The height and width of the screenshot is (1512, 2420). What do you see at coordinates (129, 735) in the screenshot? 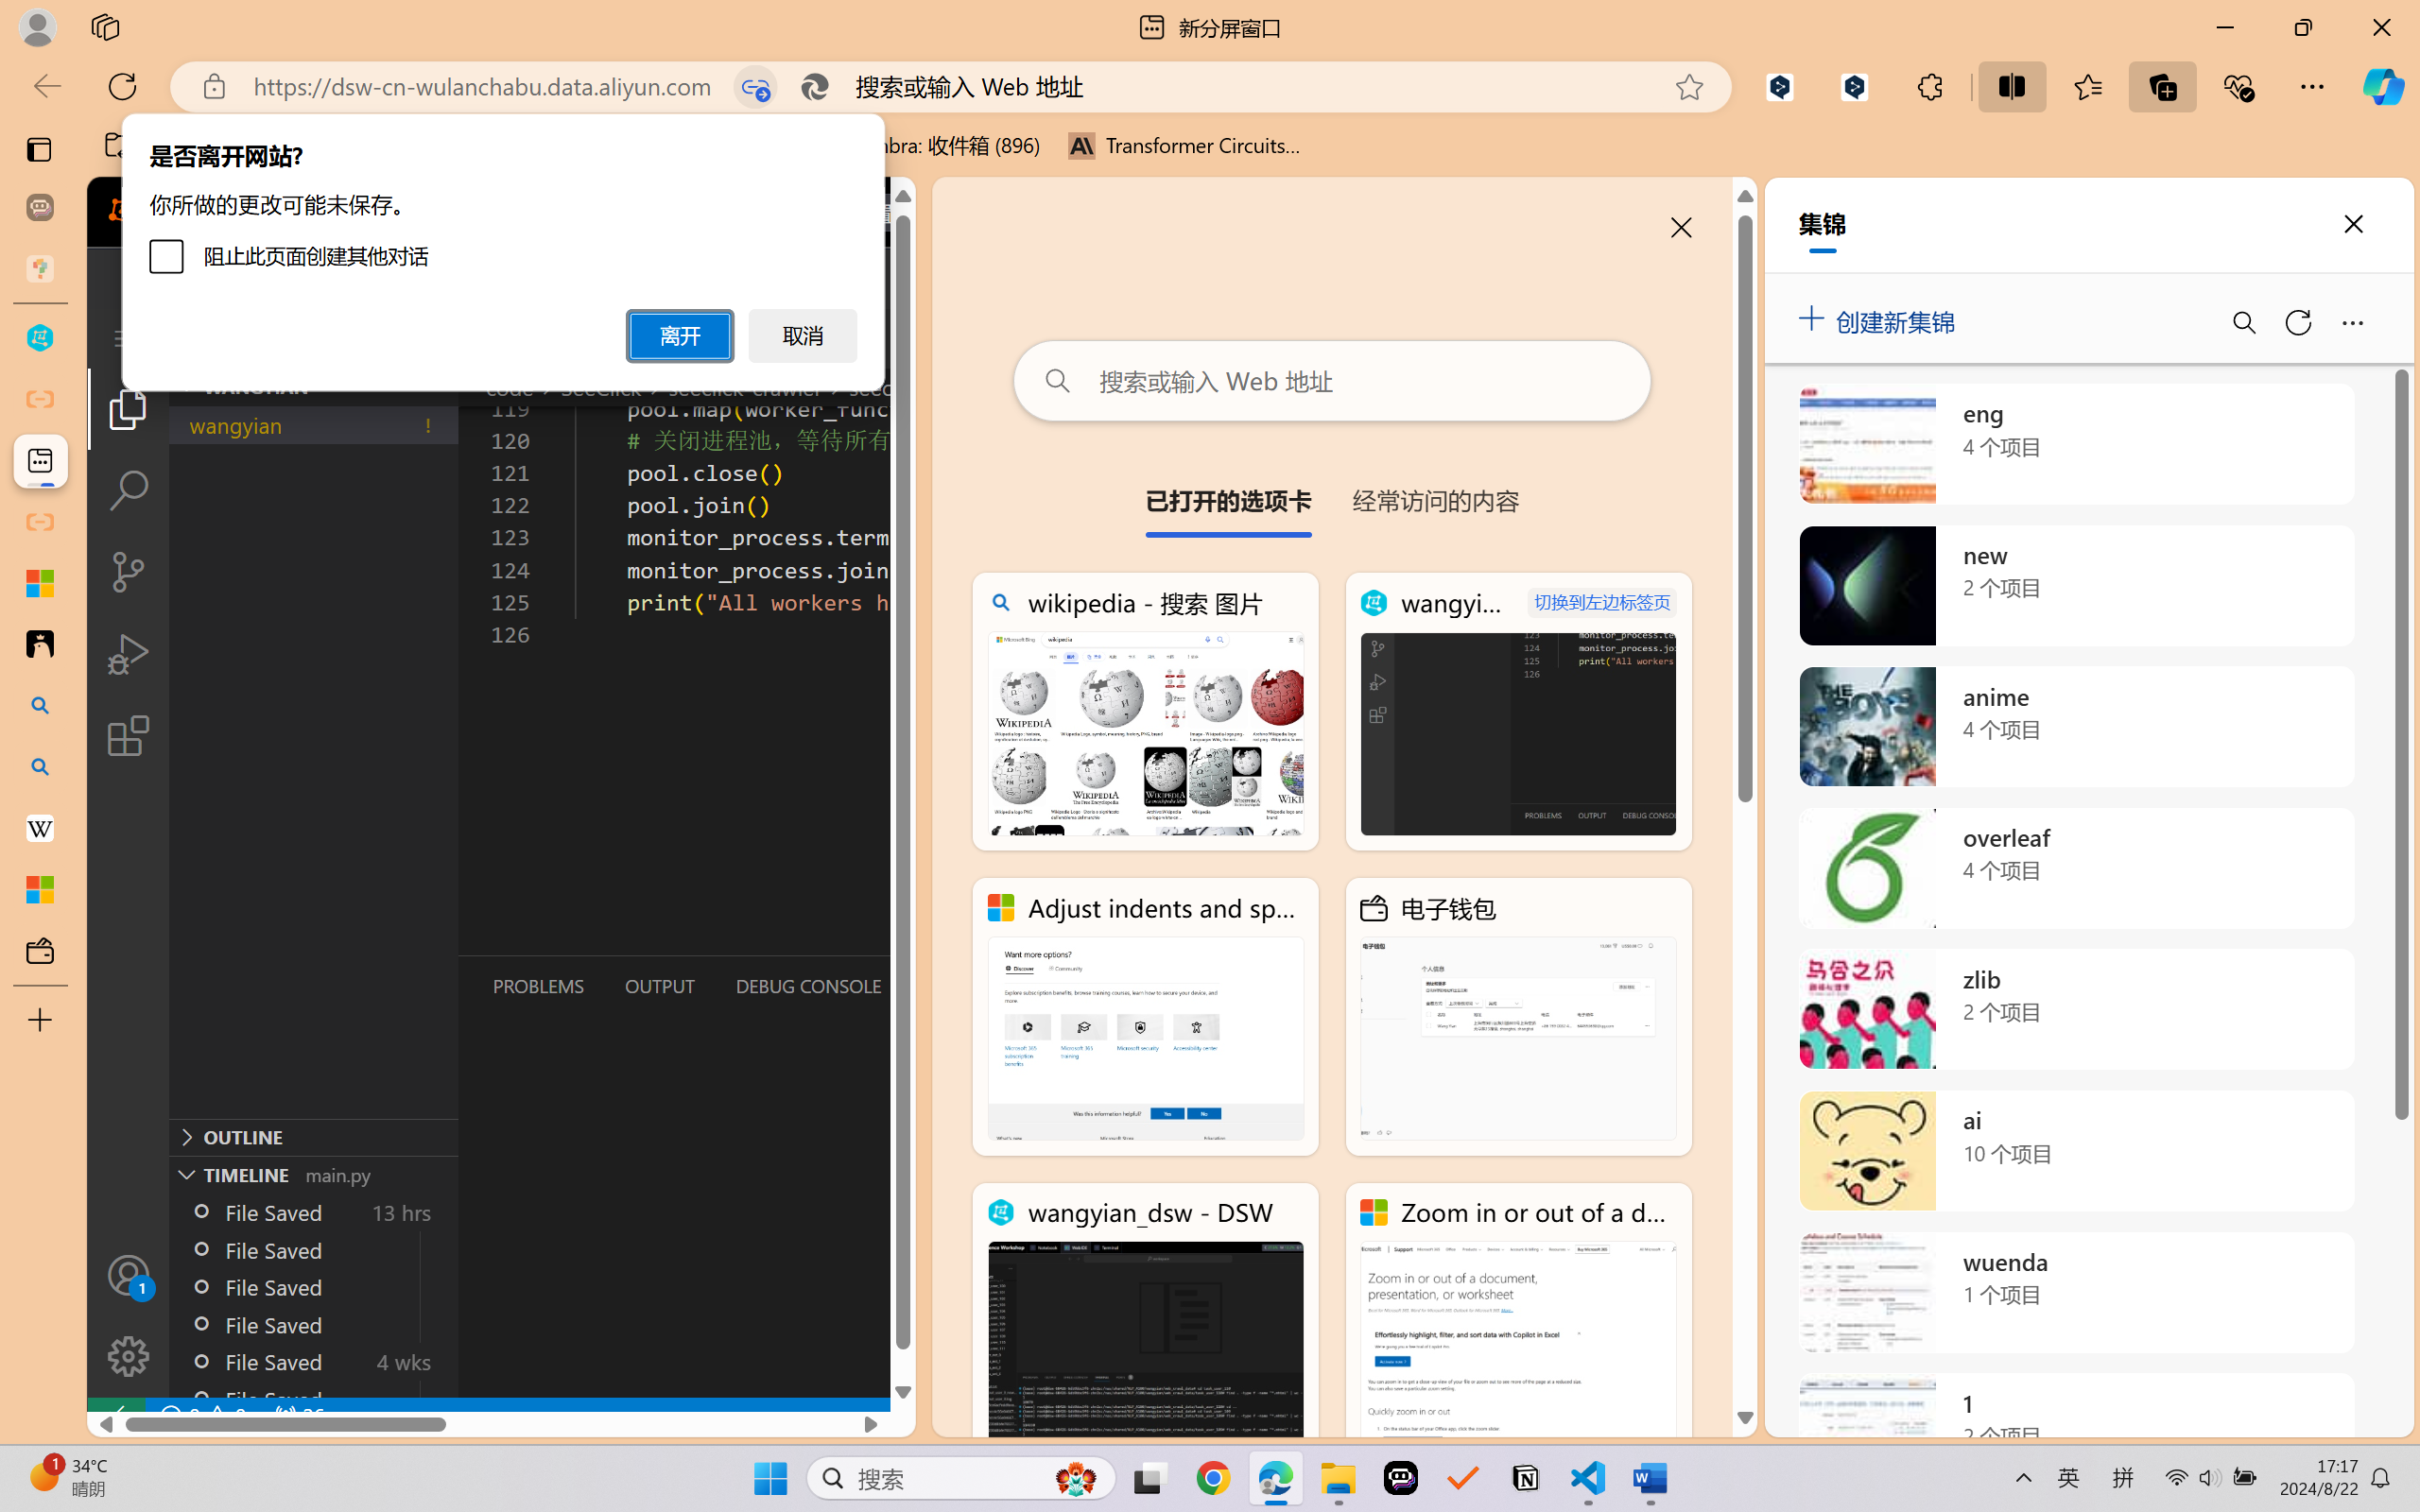
I see `Extensions (Ctrl+Shift+X)` at bounding box center [129, 735].